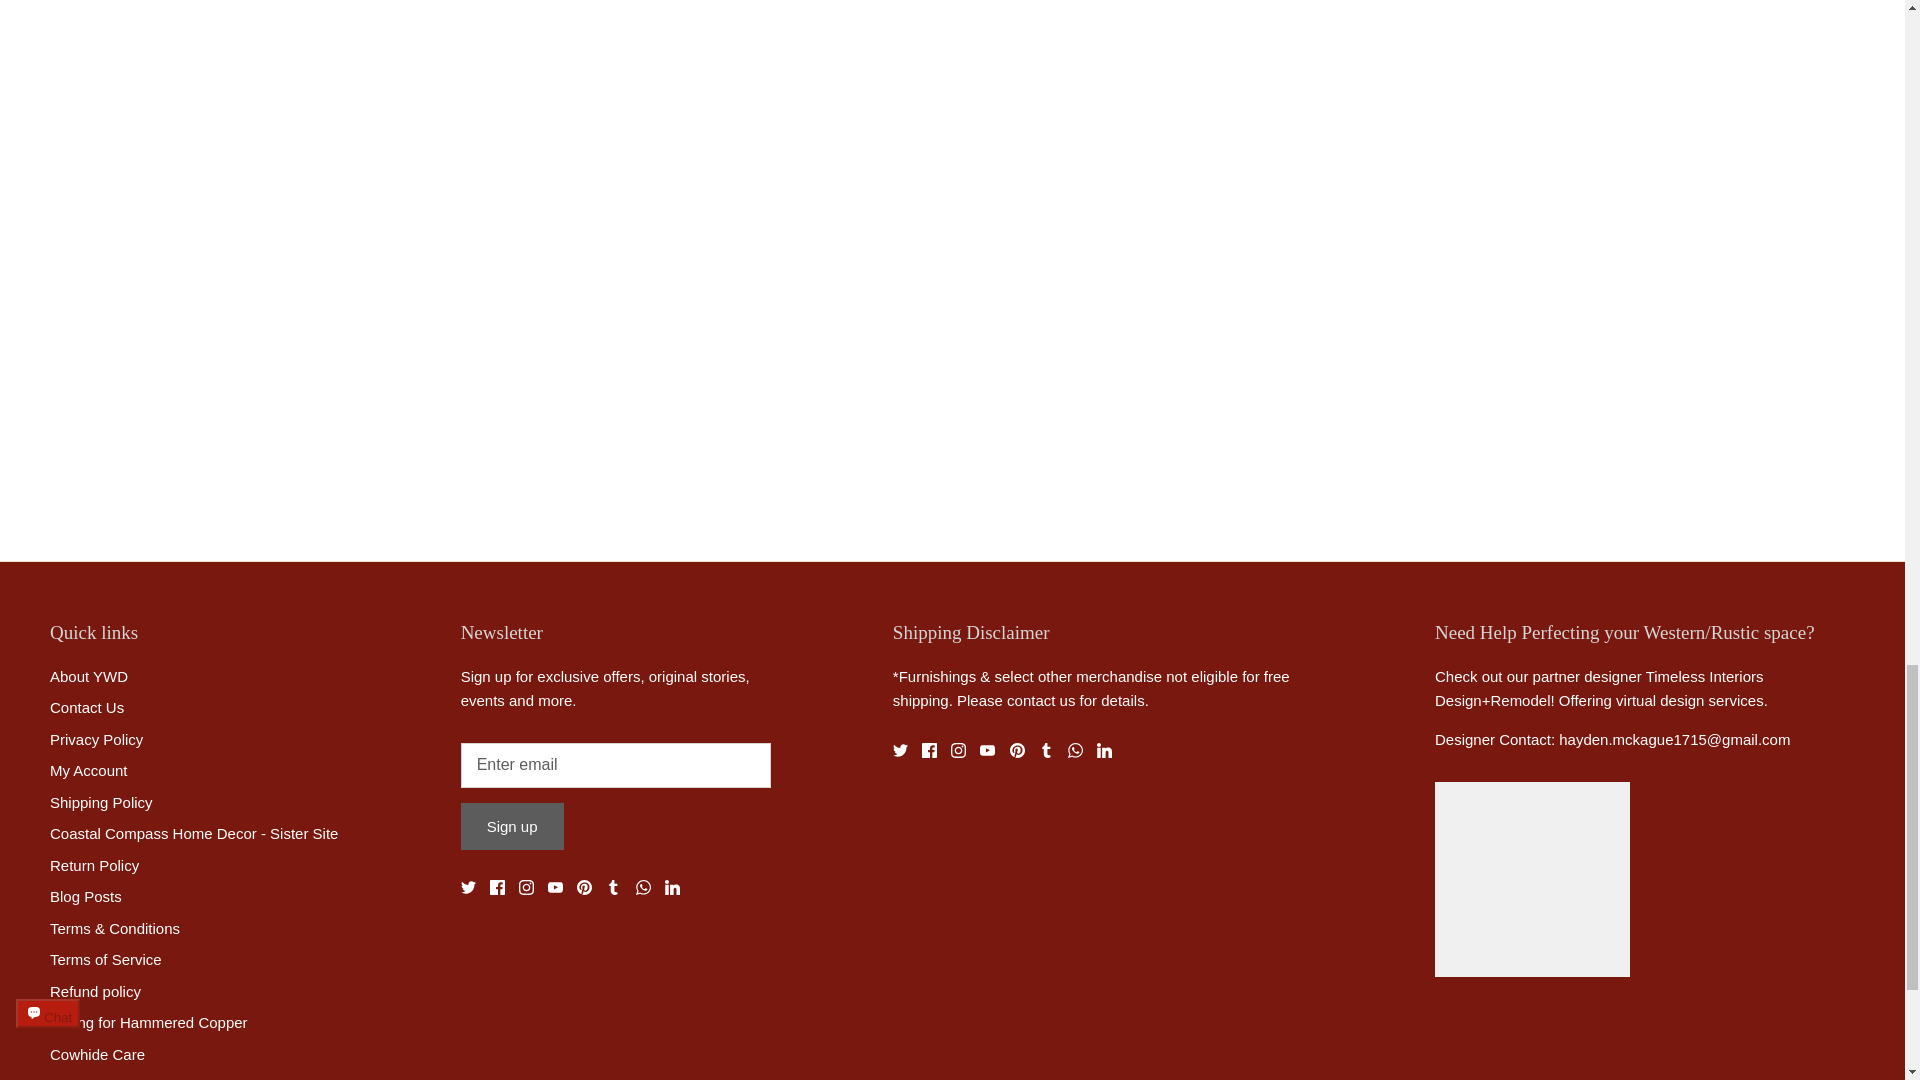 The image size is (1920, 1080). What do you see at coordinates (468, 888) in the screenshot?
I see `Twitter` at bounding box center [468, 888].